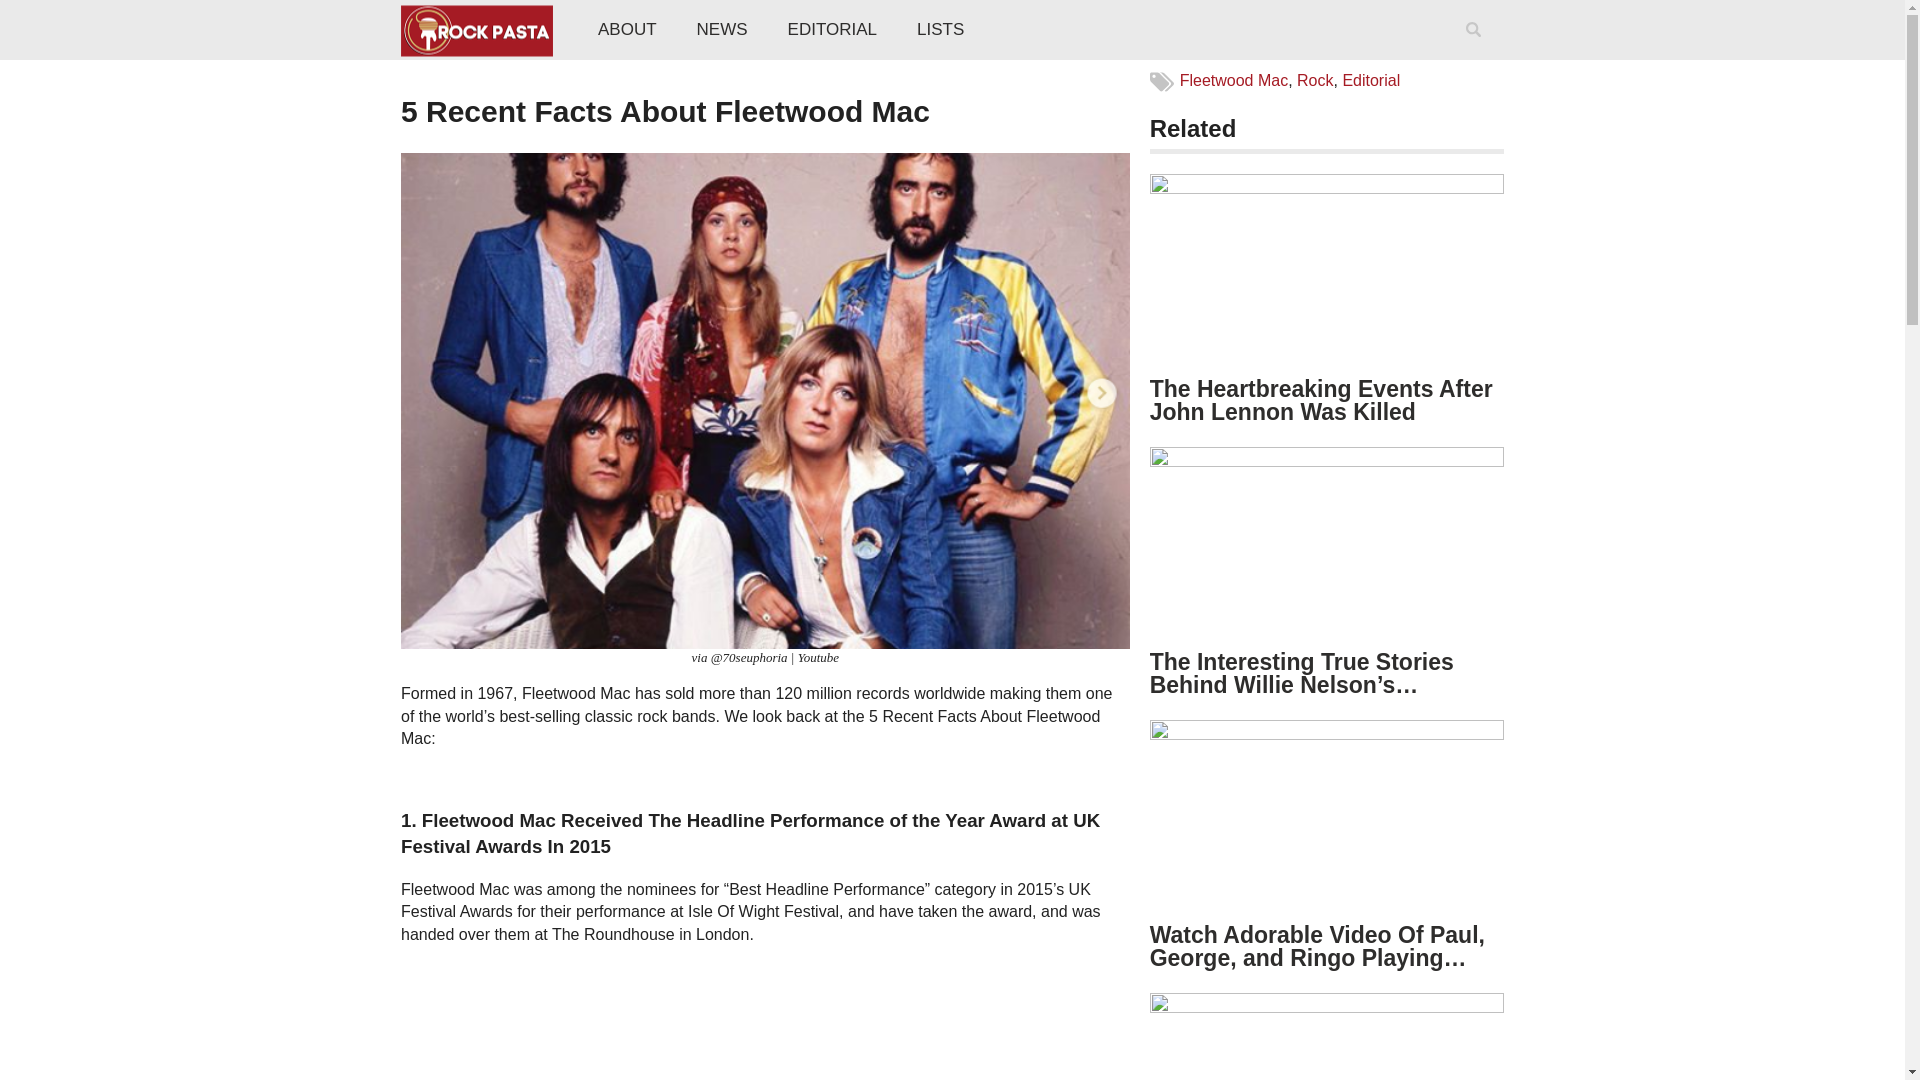 The height and width of the screenshot is (1080, 1920). I want to click on ABOUT, so click(627, 30).